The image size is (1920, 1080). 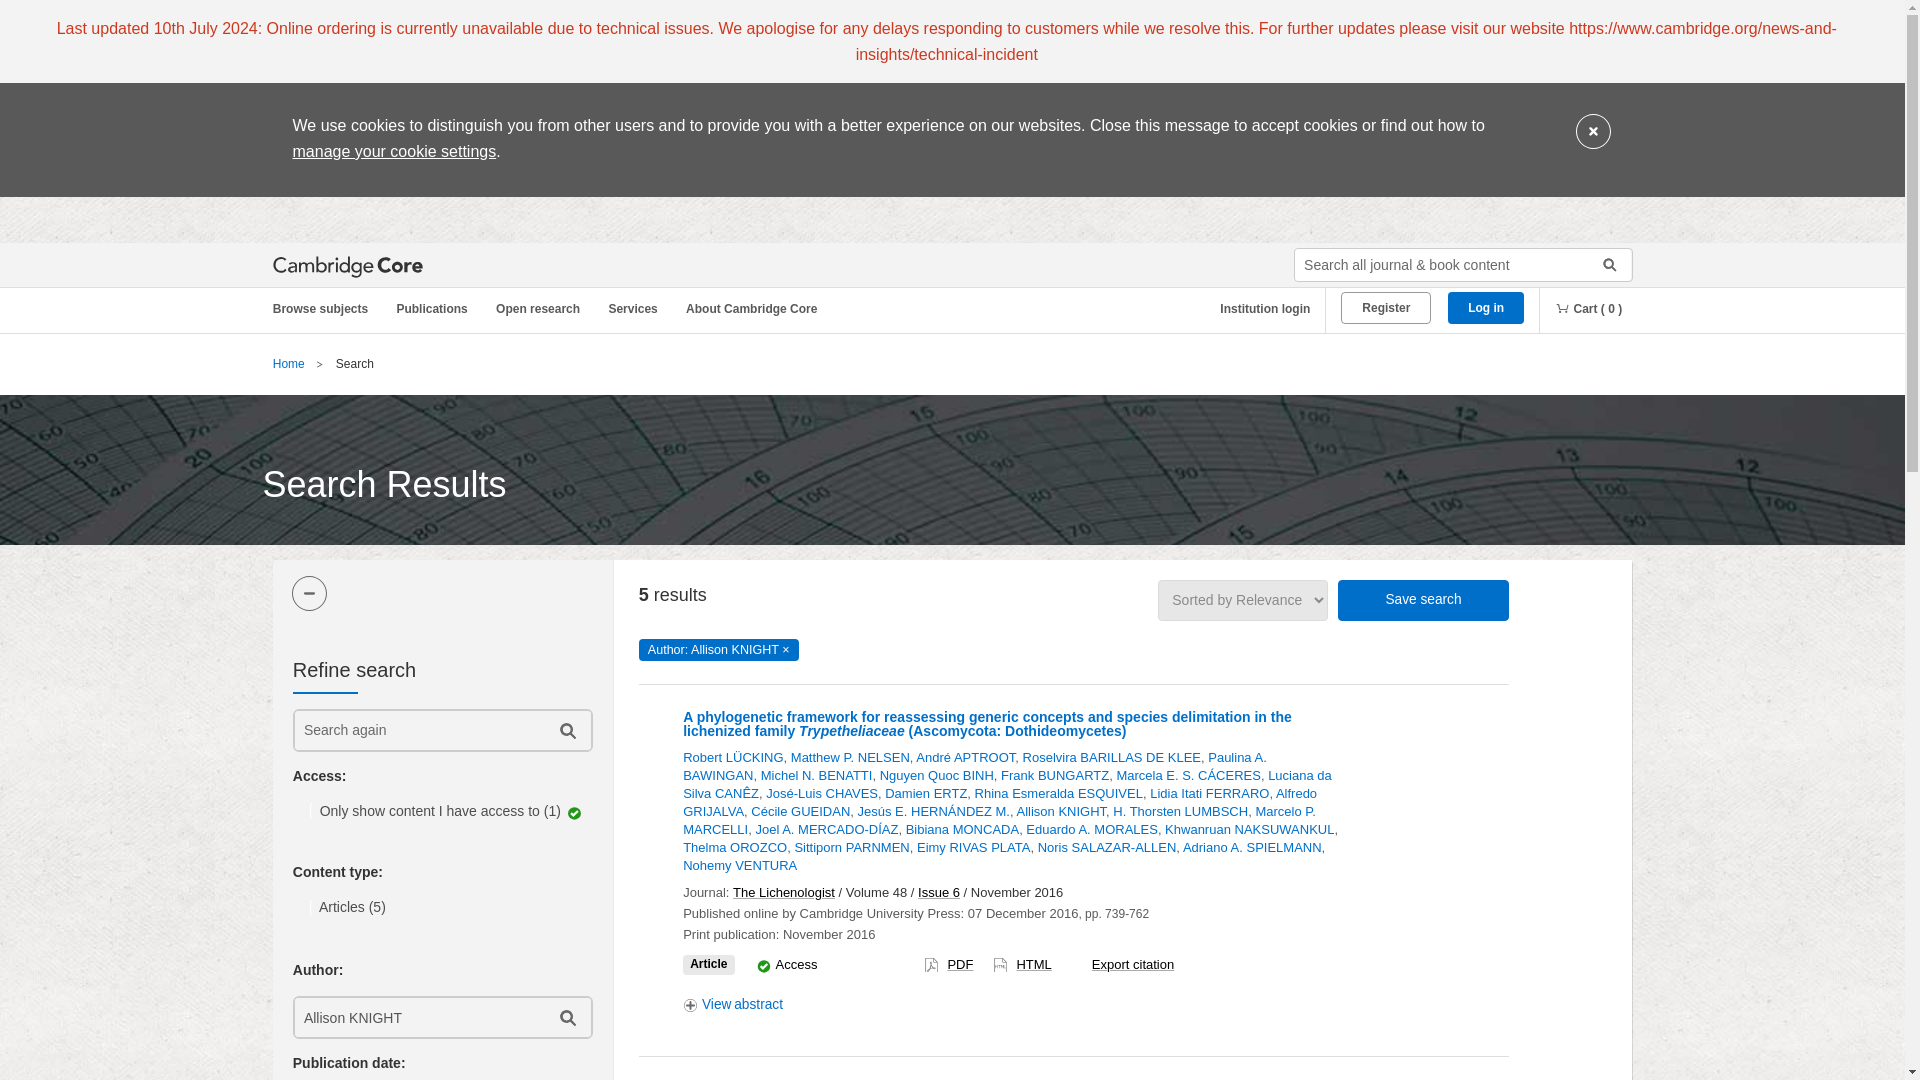 What do you see at coordinates (393, 150) in the screenshot?
I see `manage your cookie settings` at bounding box center [393, 150].